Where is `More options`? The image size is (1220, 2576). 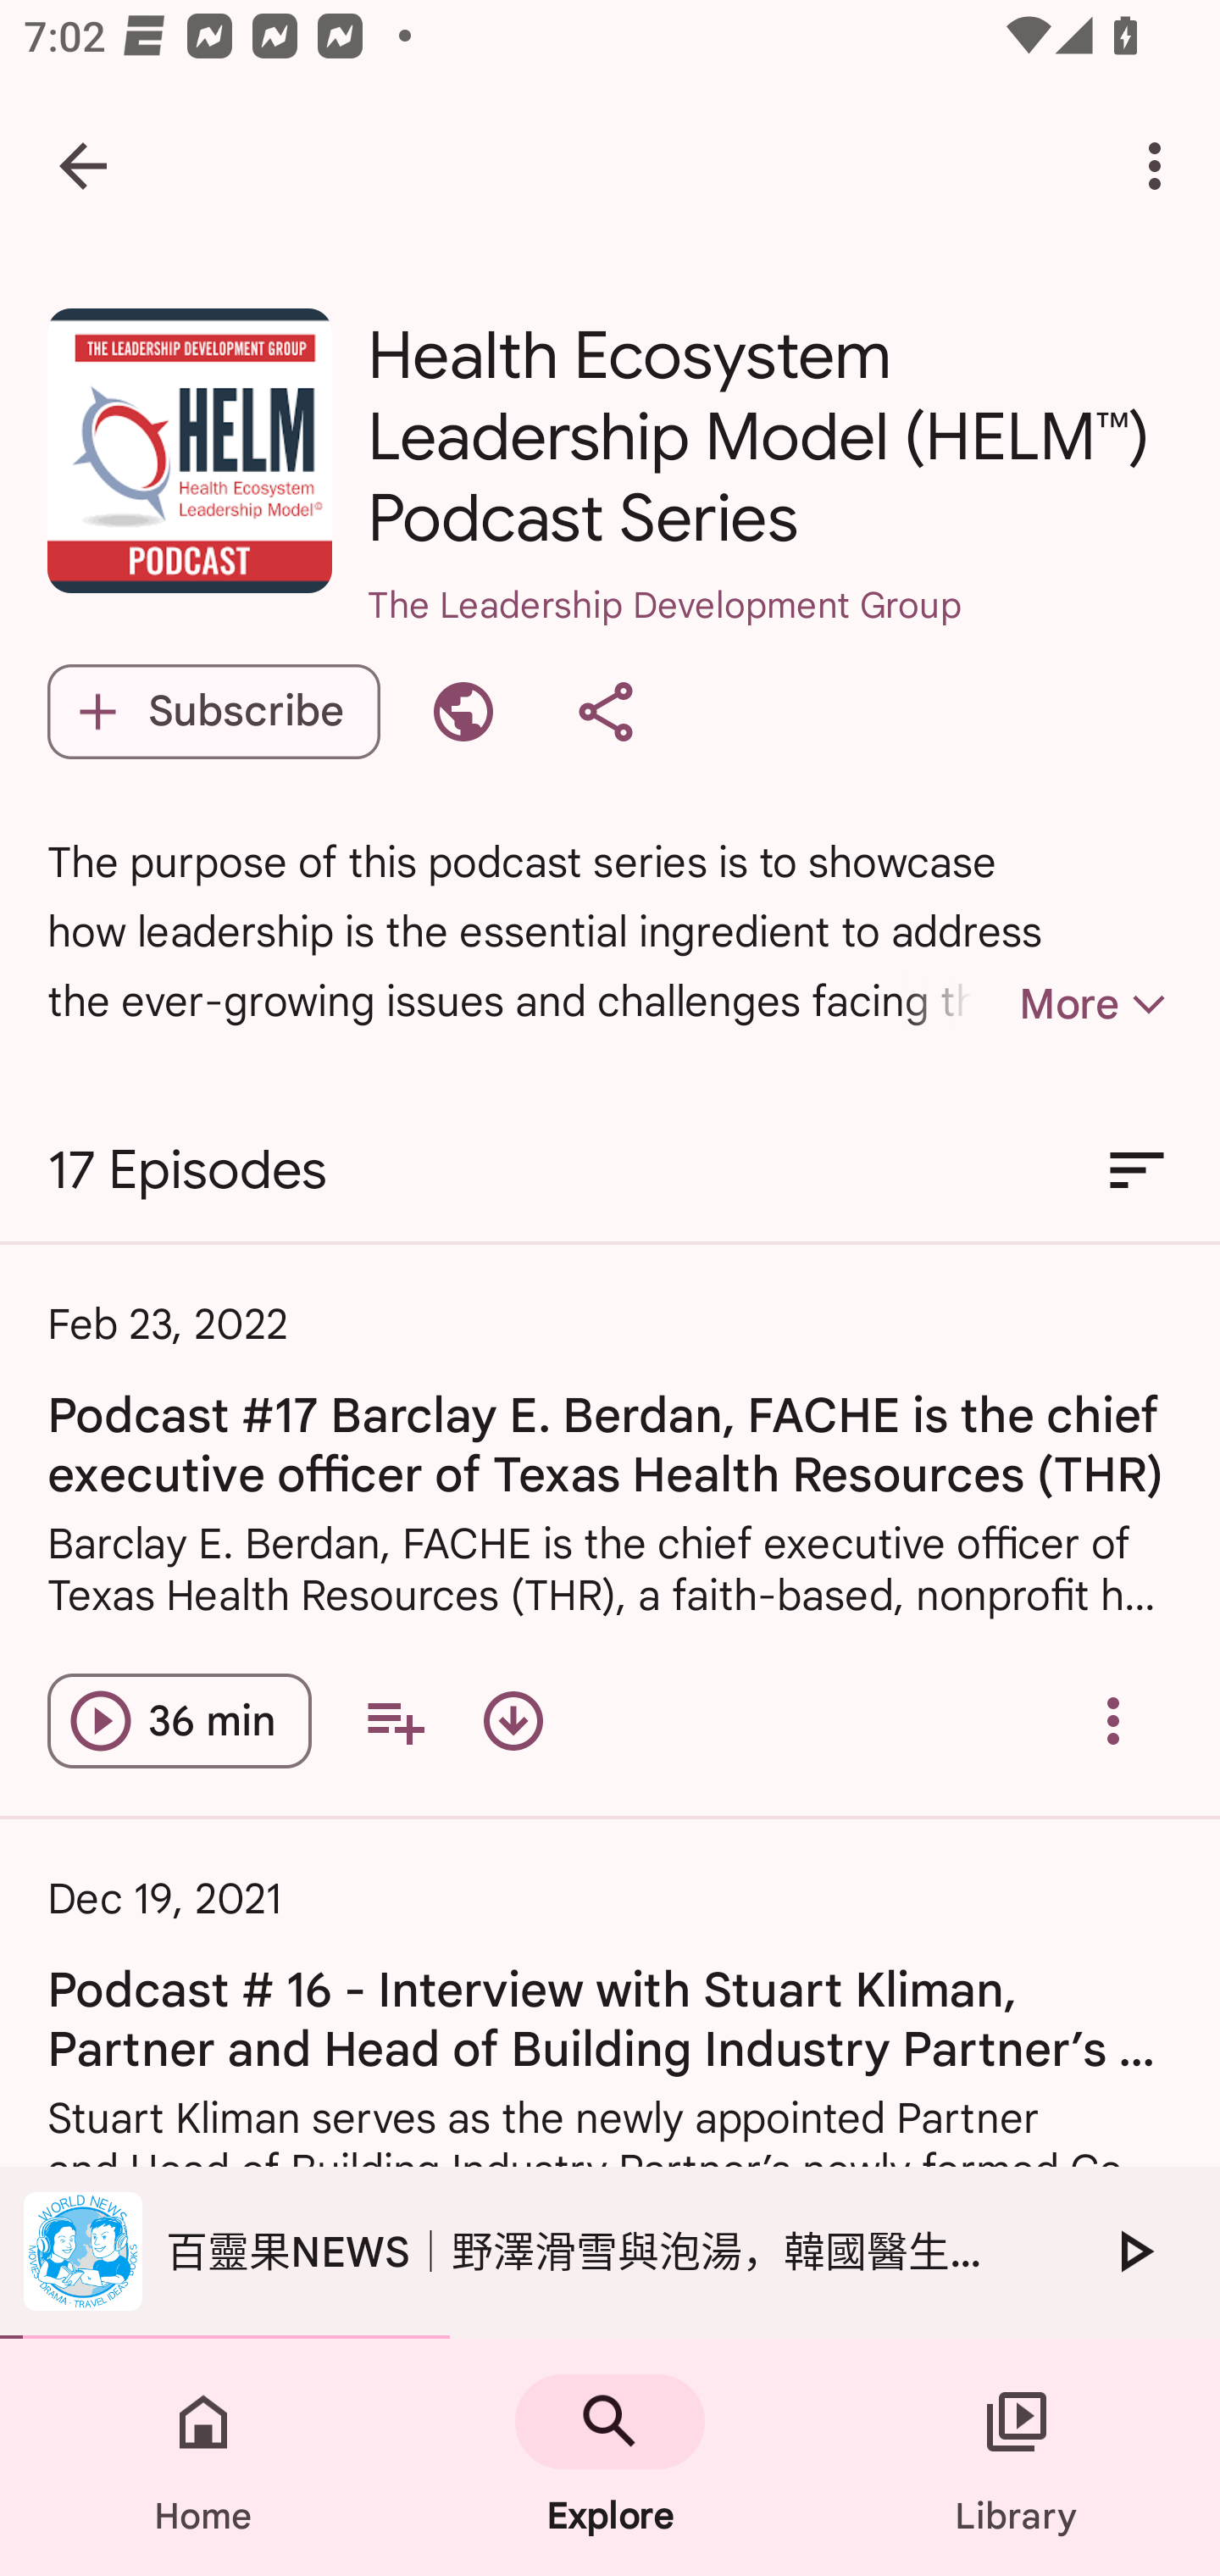 More options is located at coordinates (1161, 166).